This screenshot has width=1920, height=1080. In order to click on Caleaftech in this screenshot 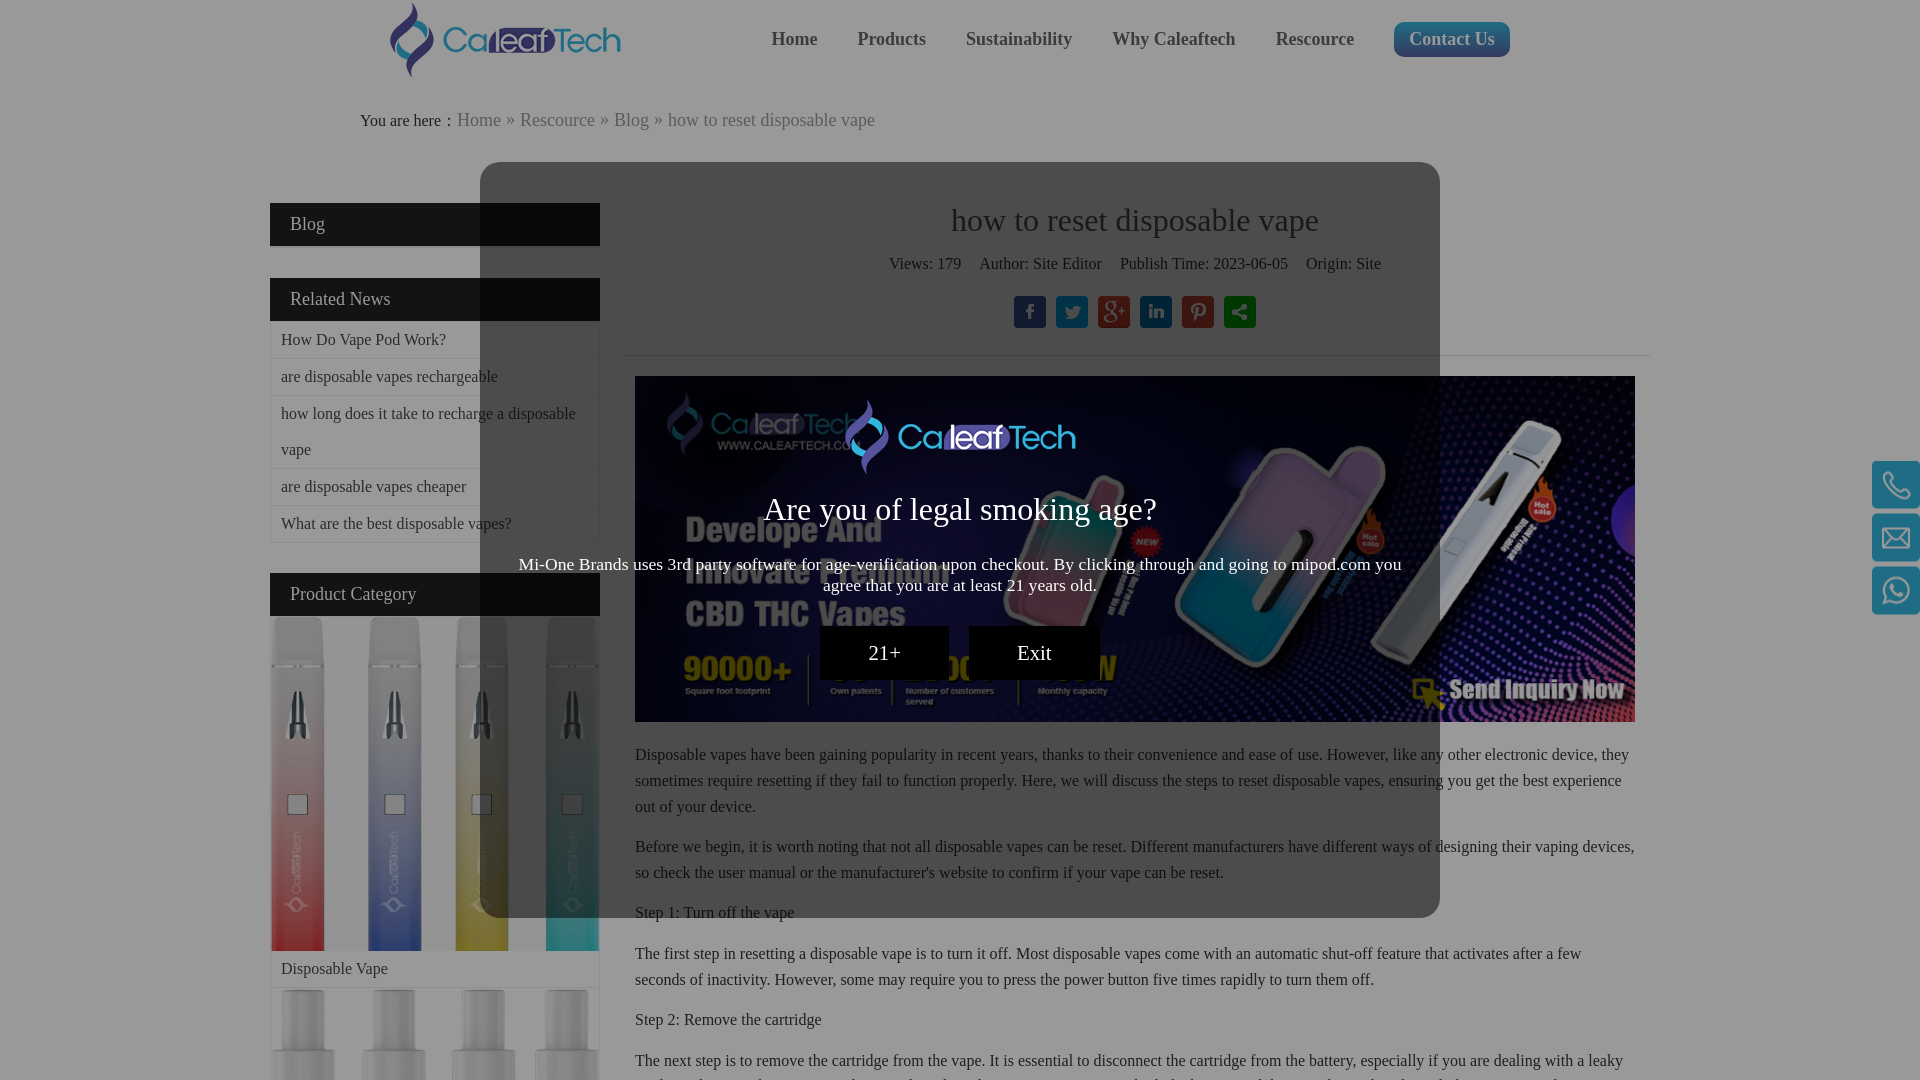, I will do `click(504, 40)`.